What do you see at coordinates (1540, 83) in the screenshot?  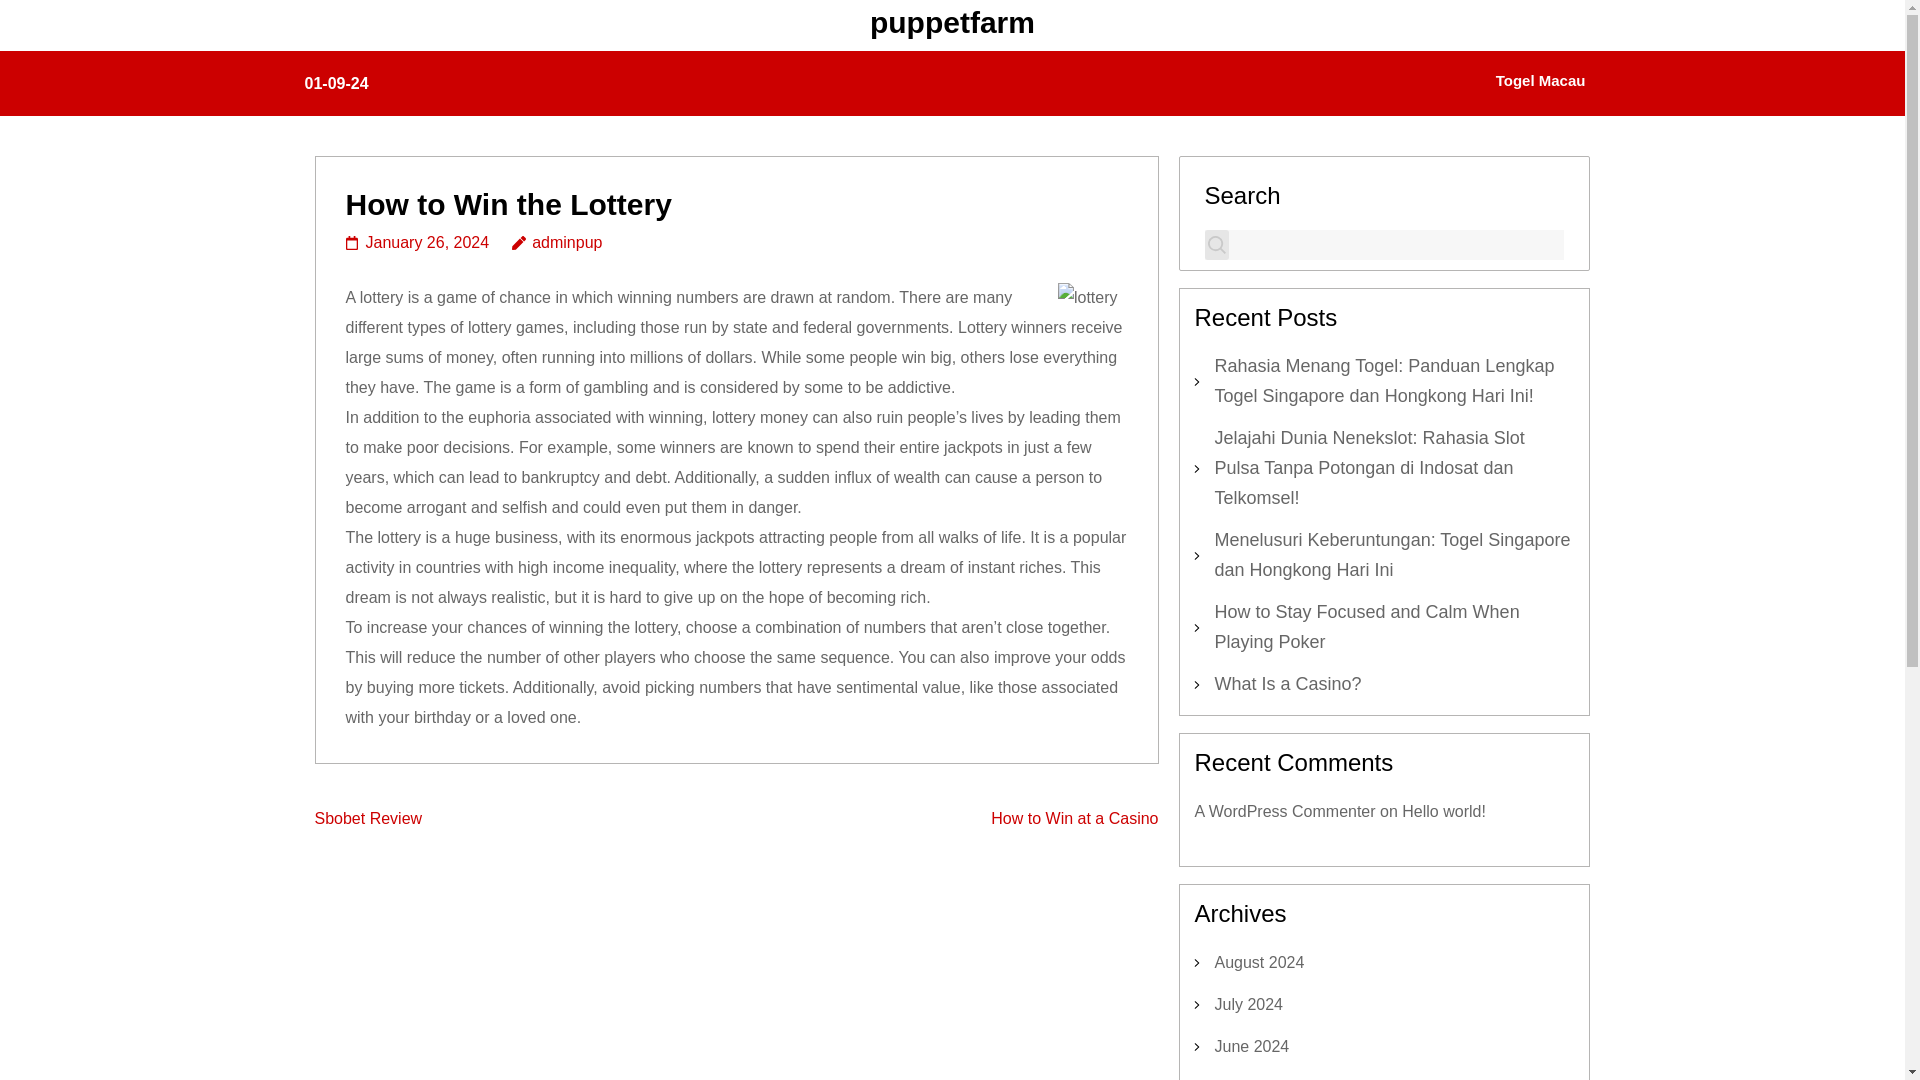 I see `Togel Macau` at bounding box center [1540, 83].